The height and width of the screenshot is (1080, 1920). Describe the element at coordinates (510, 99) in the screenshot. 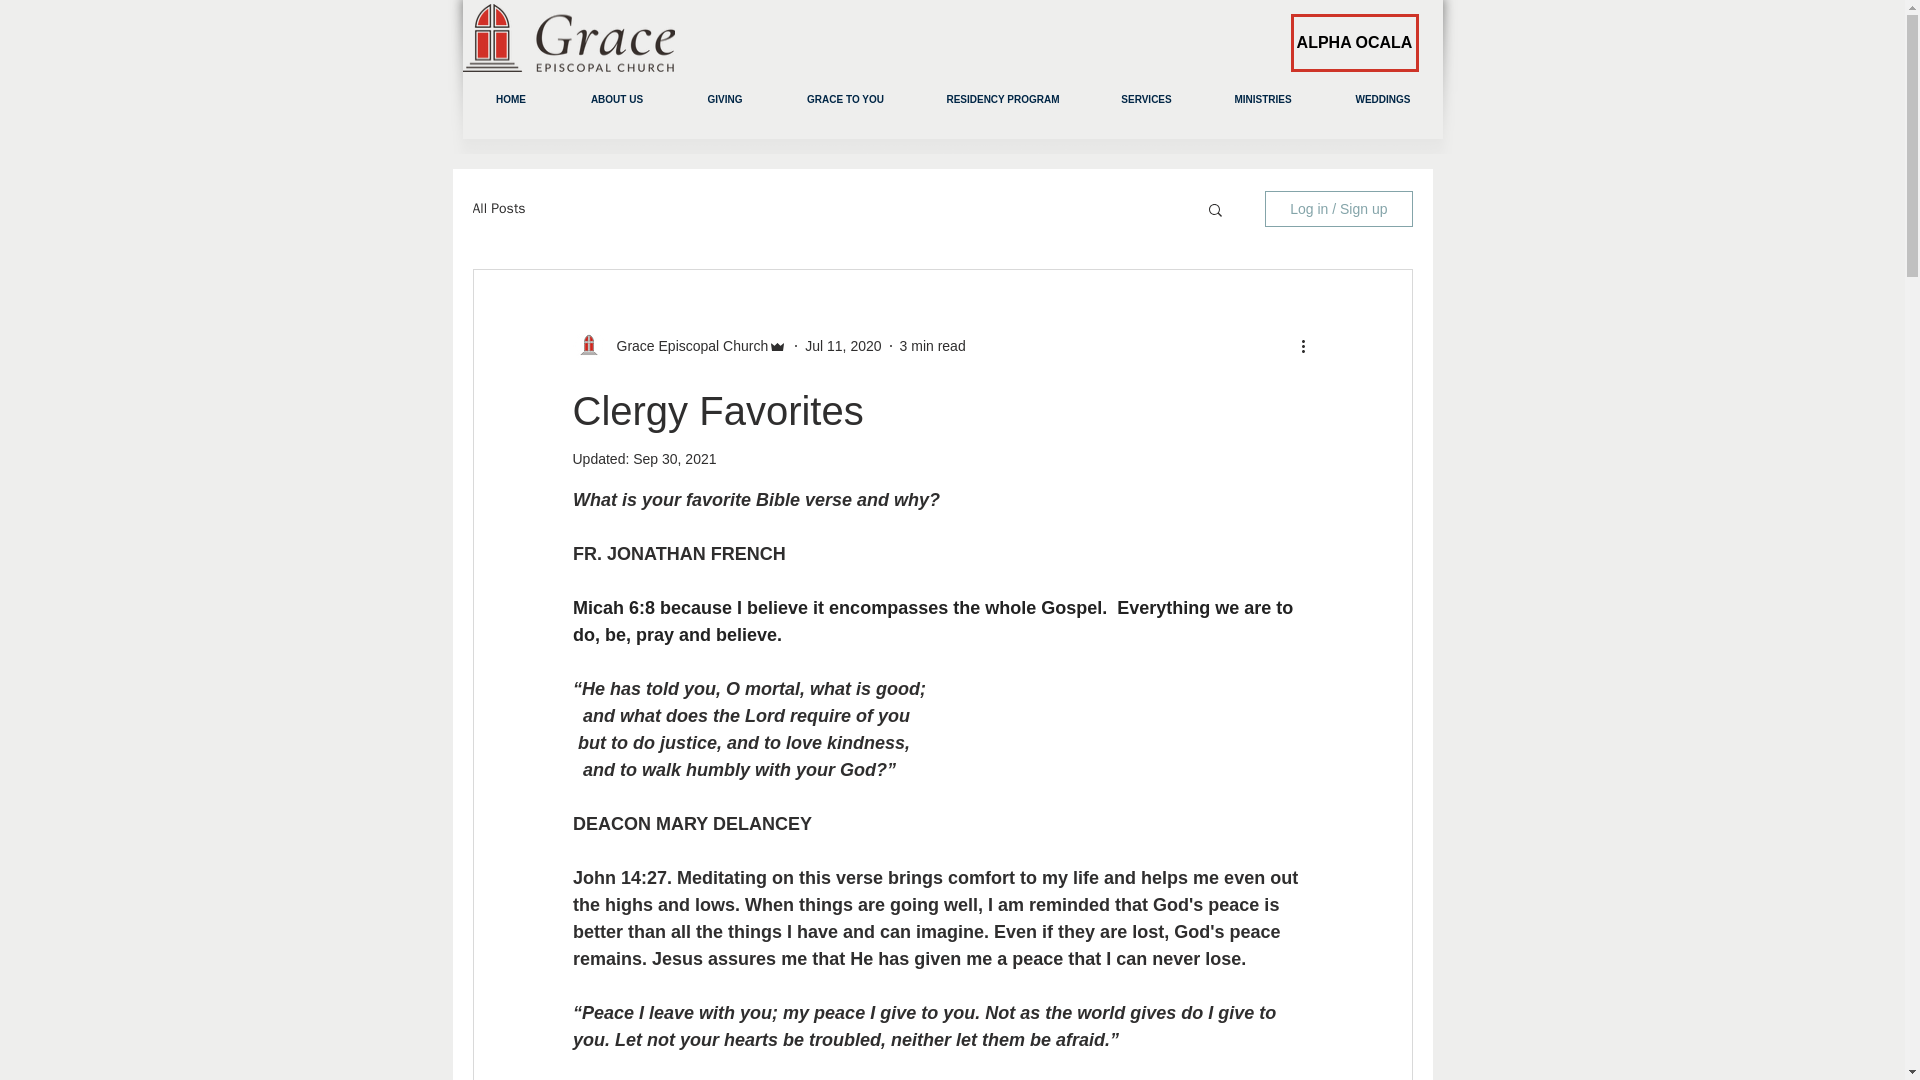

I see `HOME` at that location.